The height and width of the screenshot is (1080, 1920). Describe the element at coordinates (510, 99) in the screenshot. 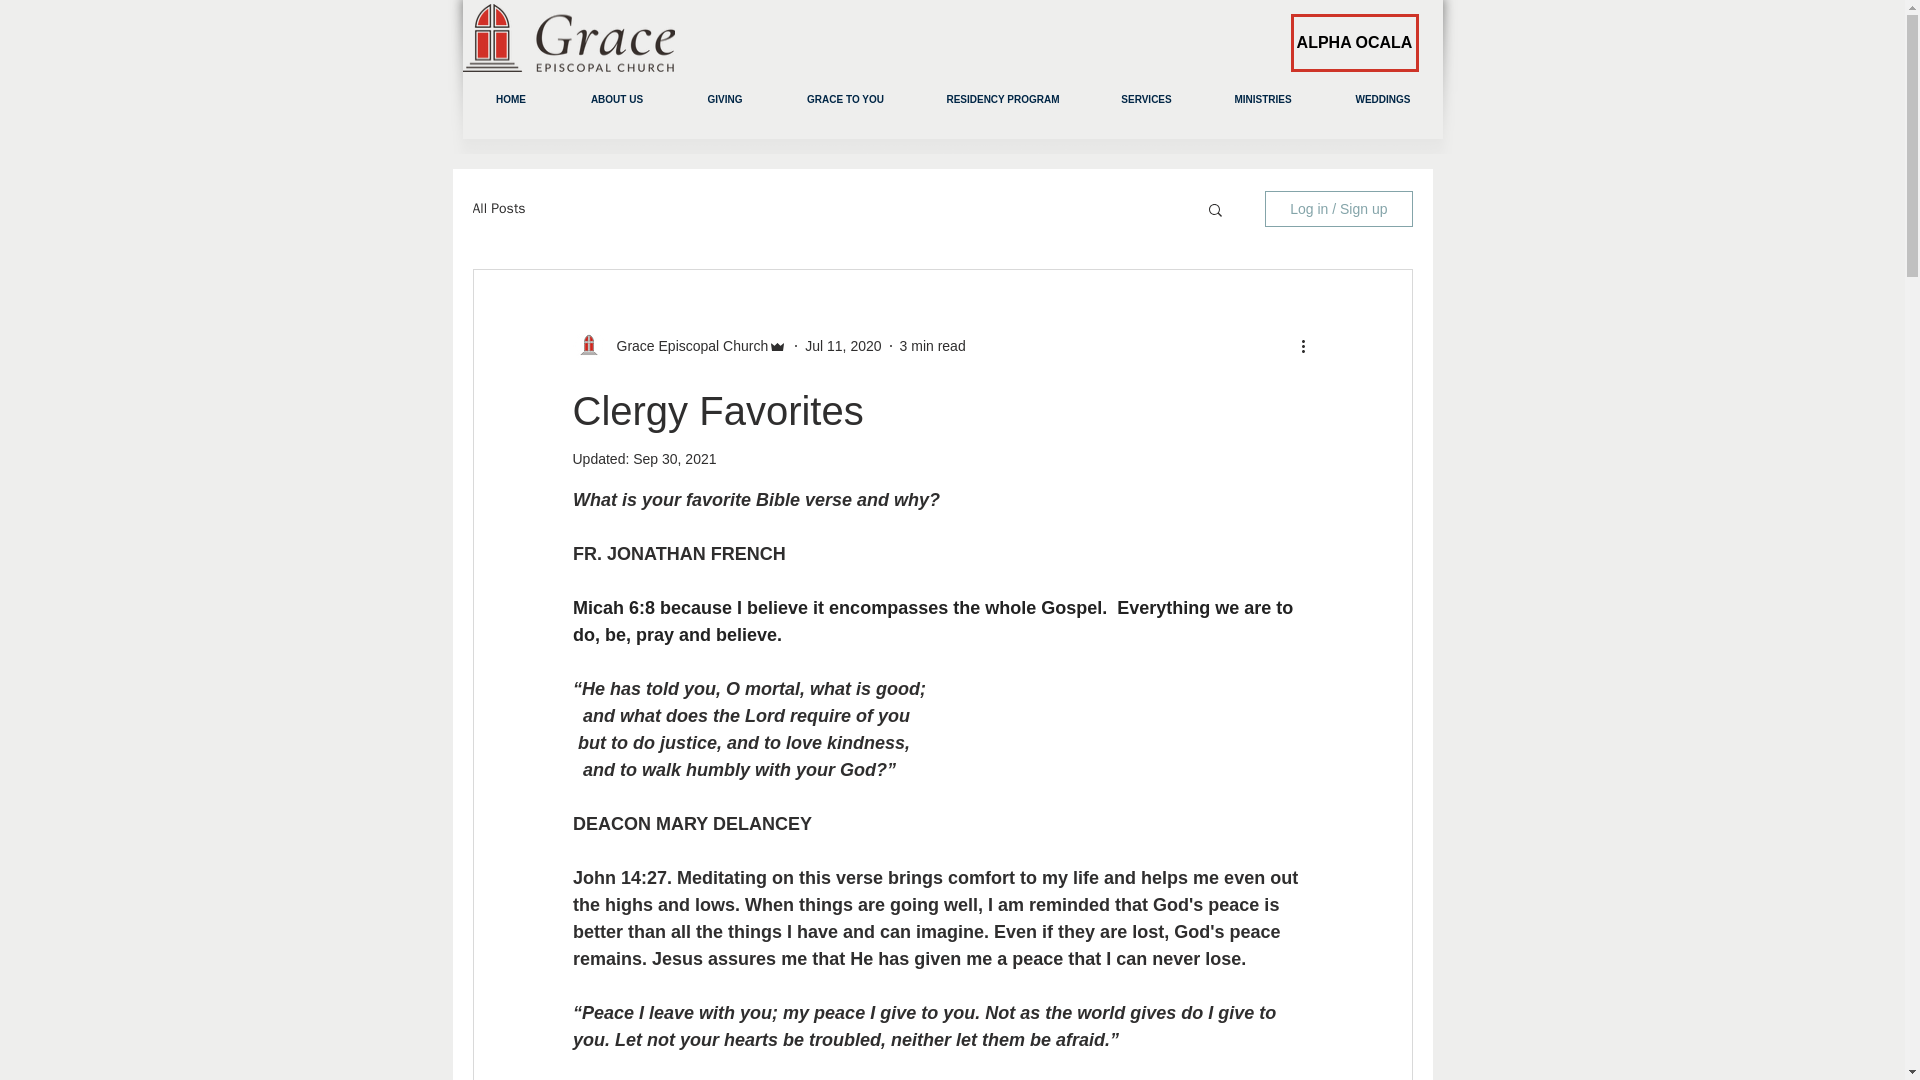

I see `HOME` at that location.